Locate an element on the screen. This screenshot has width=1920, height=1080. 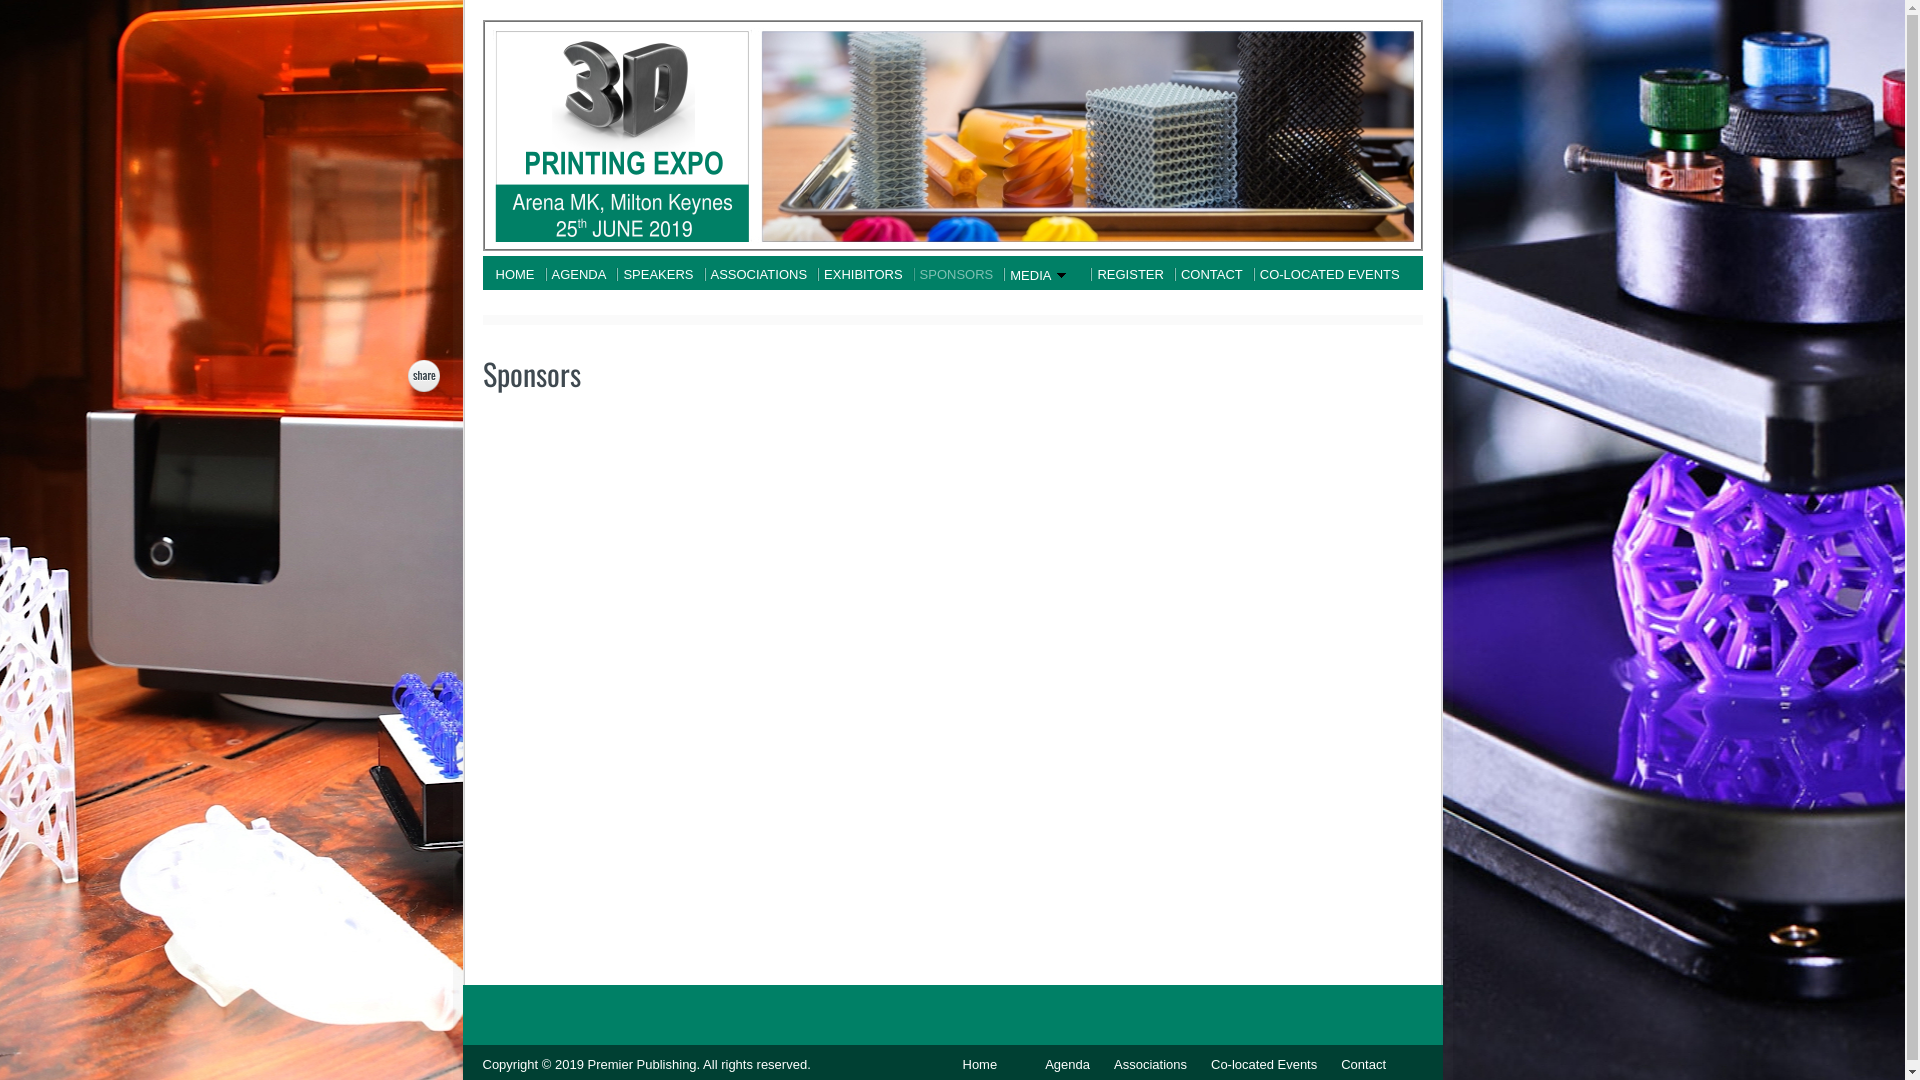
REGISTER is located at coordinates (1130, 274).